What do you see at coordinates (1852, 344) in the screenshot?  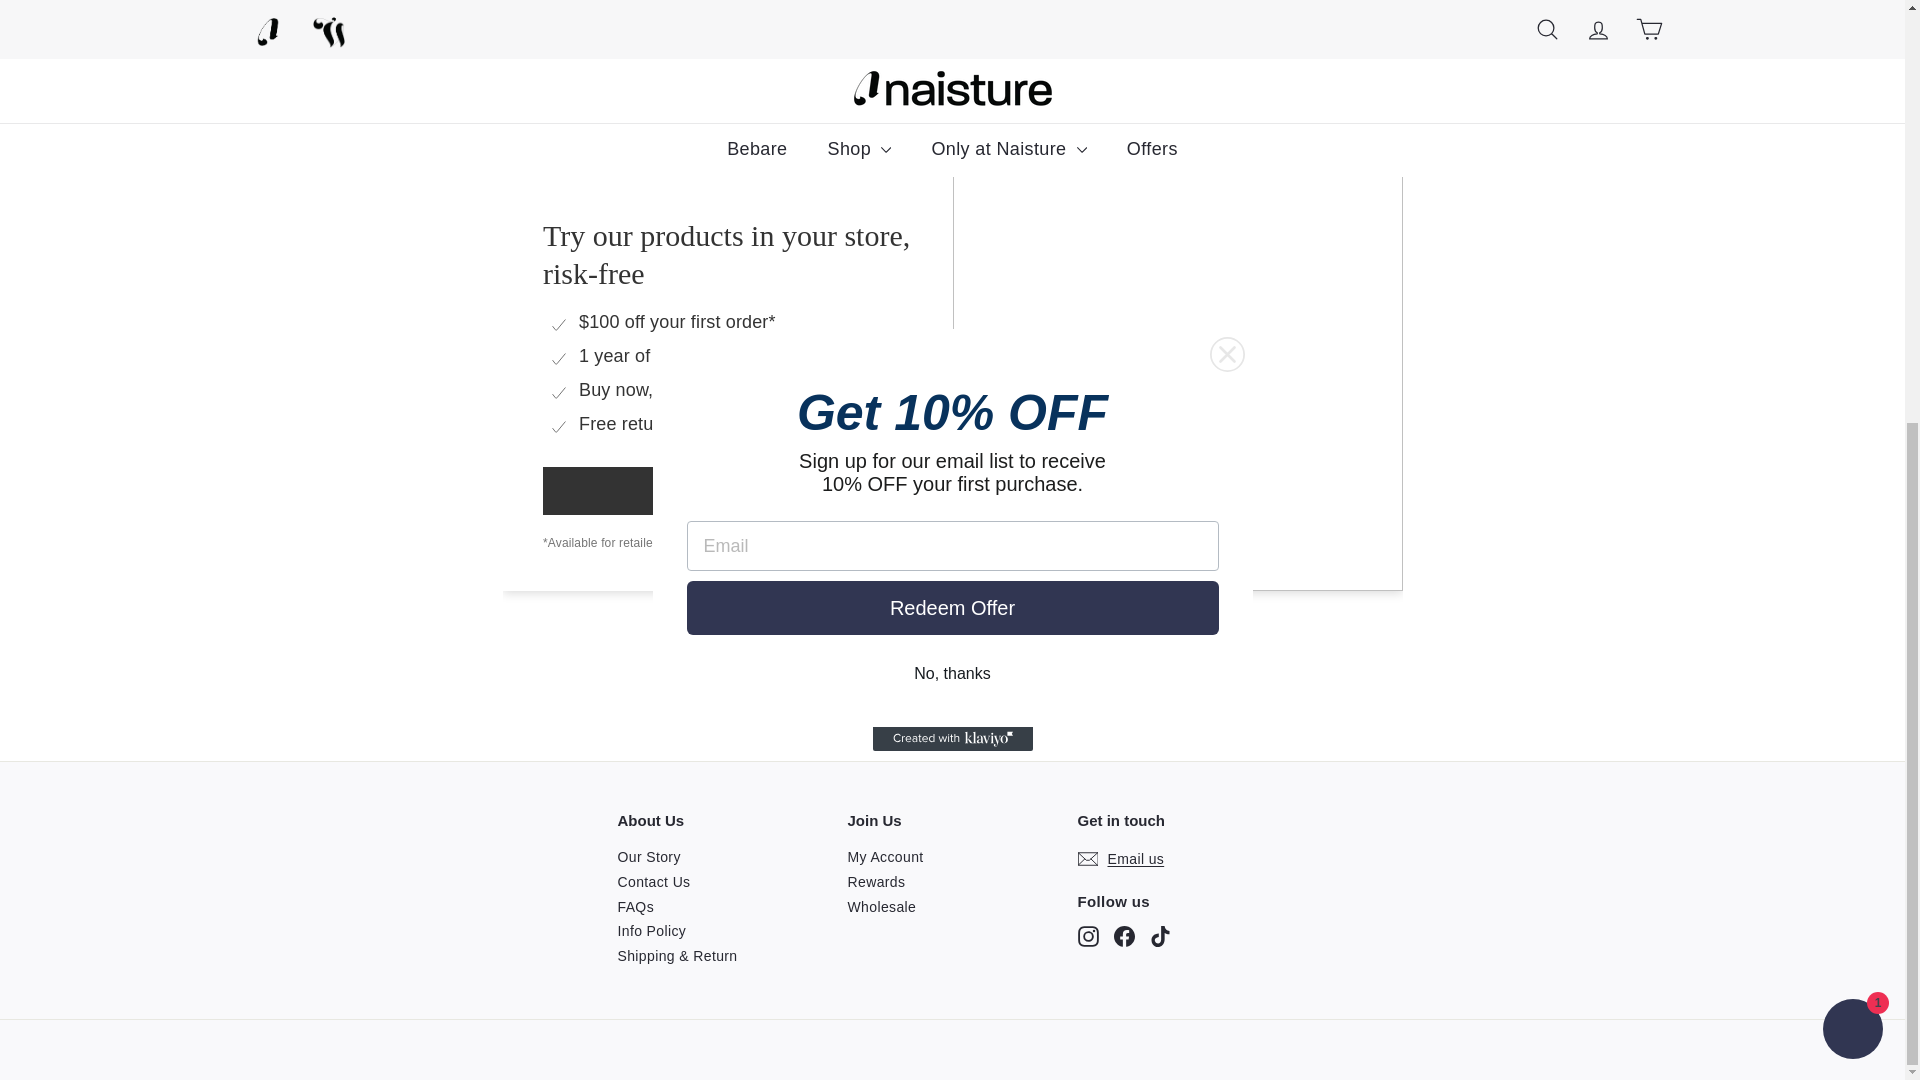 I see `Shopify online store chat` at bounding box center [1852, 344].